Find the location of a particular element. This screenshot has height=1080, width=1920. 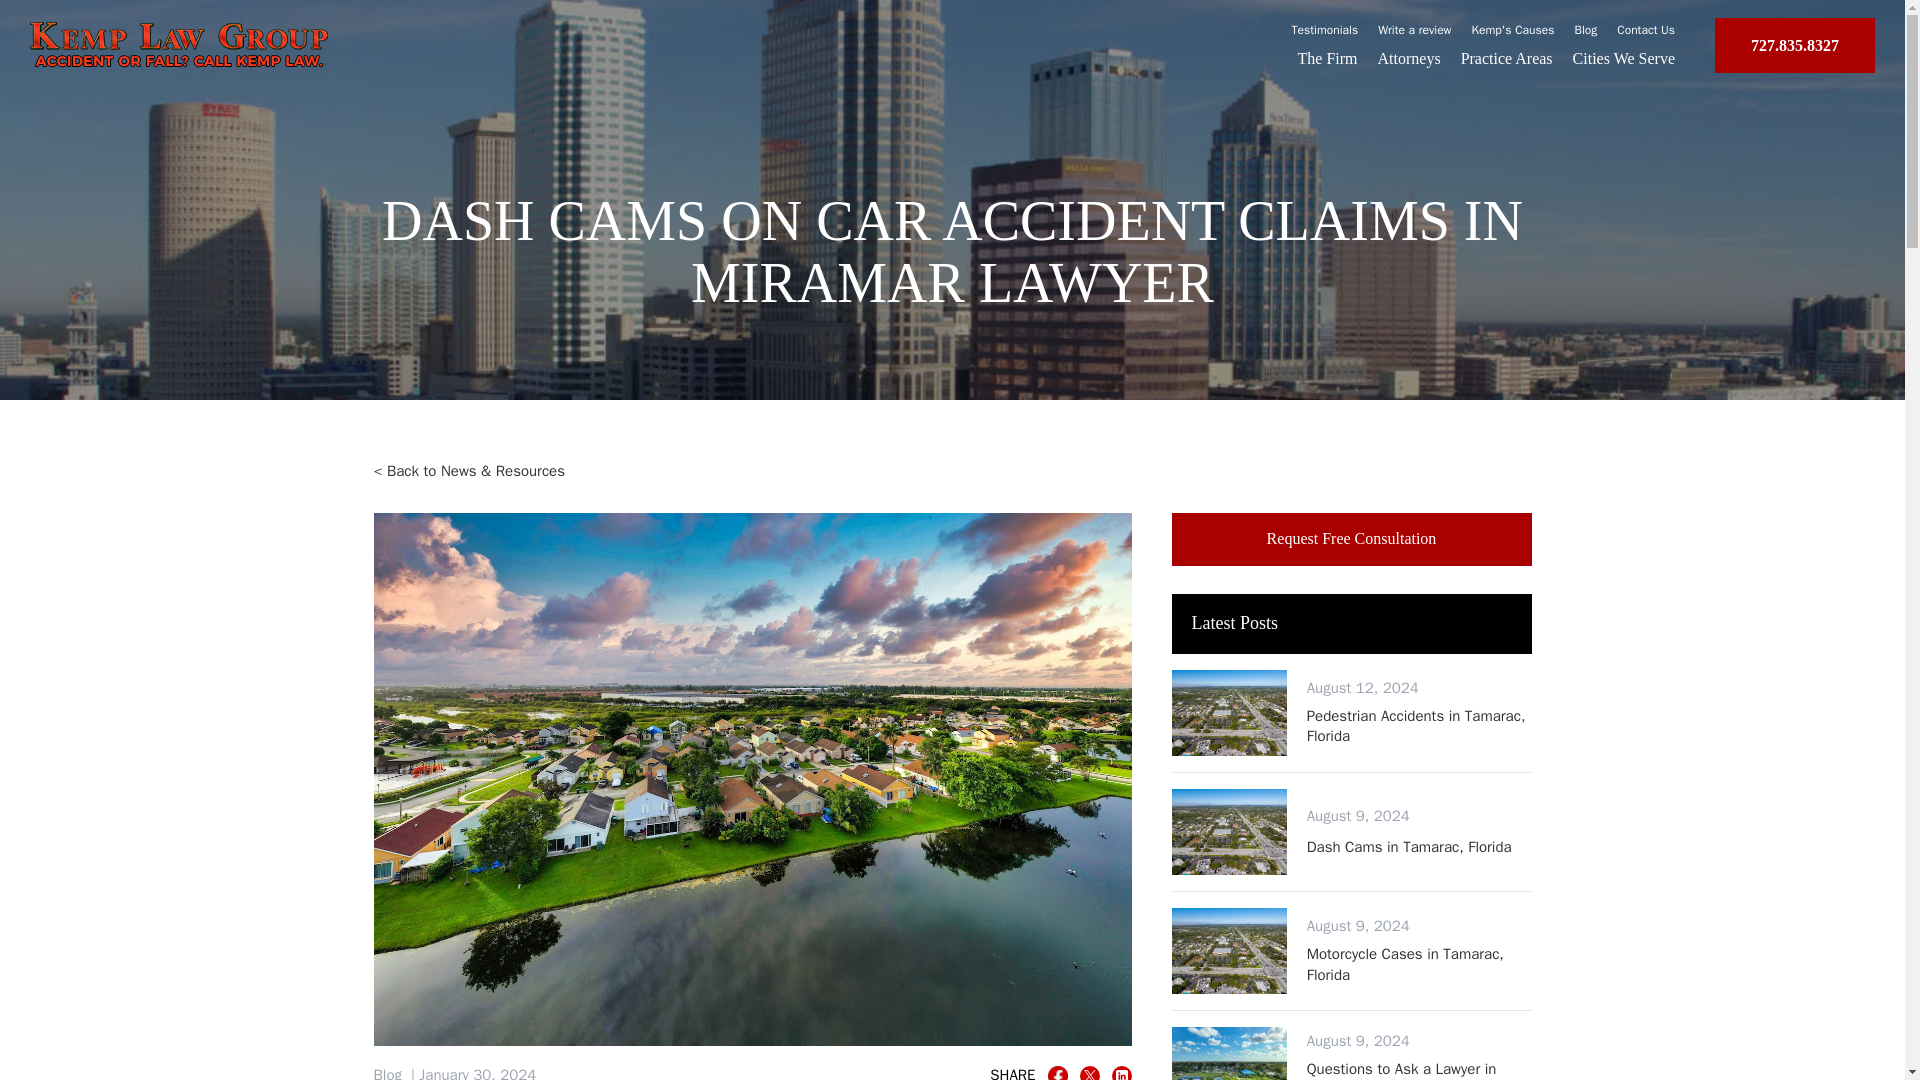

The Firm is located at coordinates (1420, 1070).